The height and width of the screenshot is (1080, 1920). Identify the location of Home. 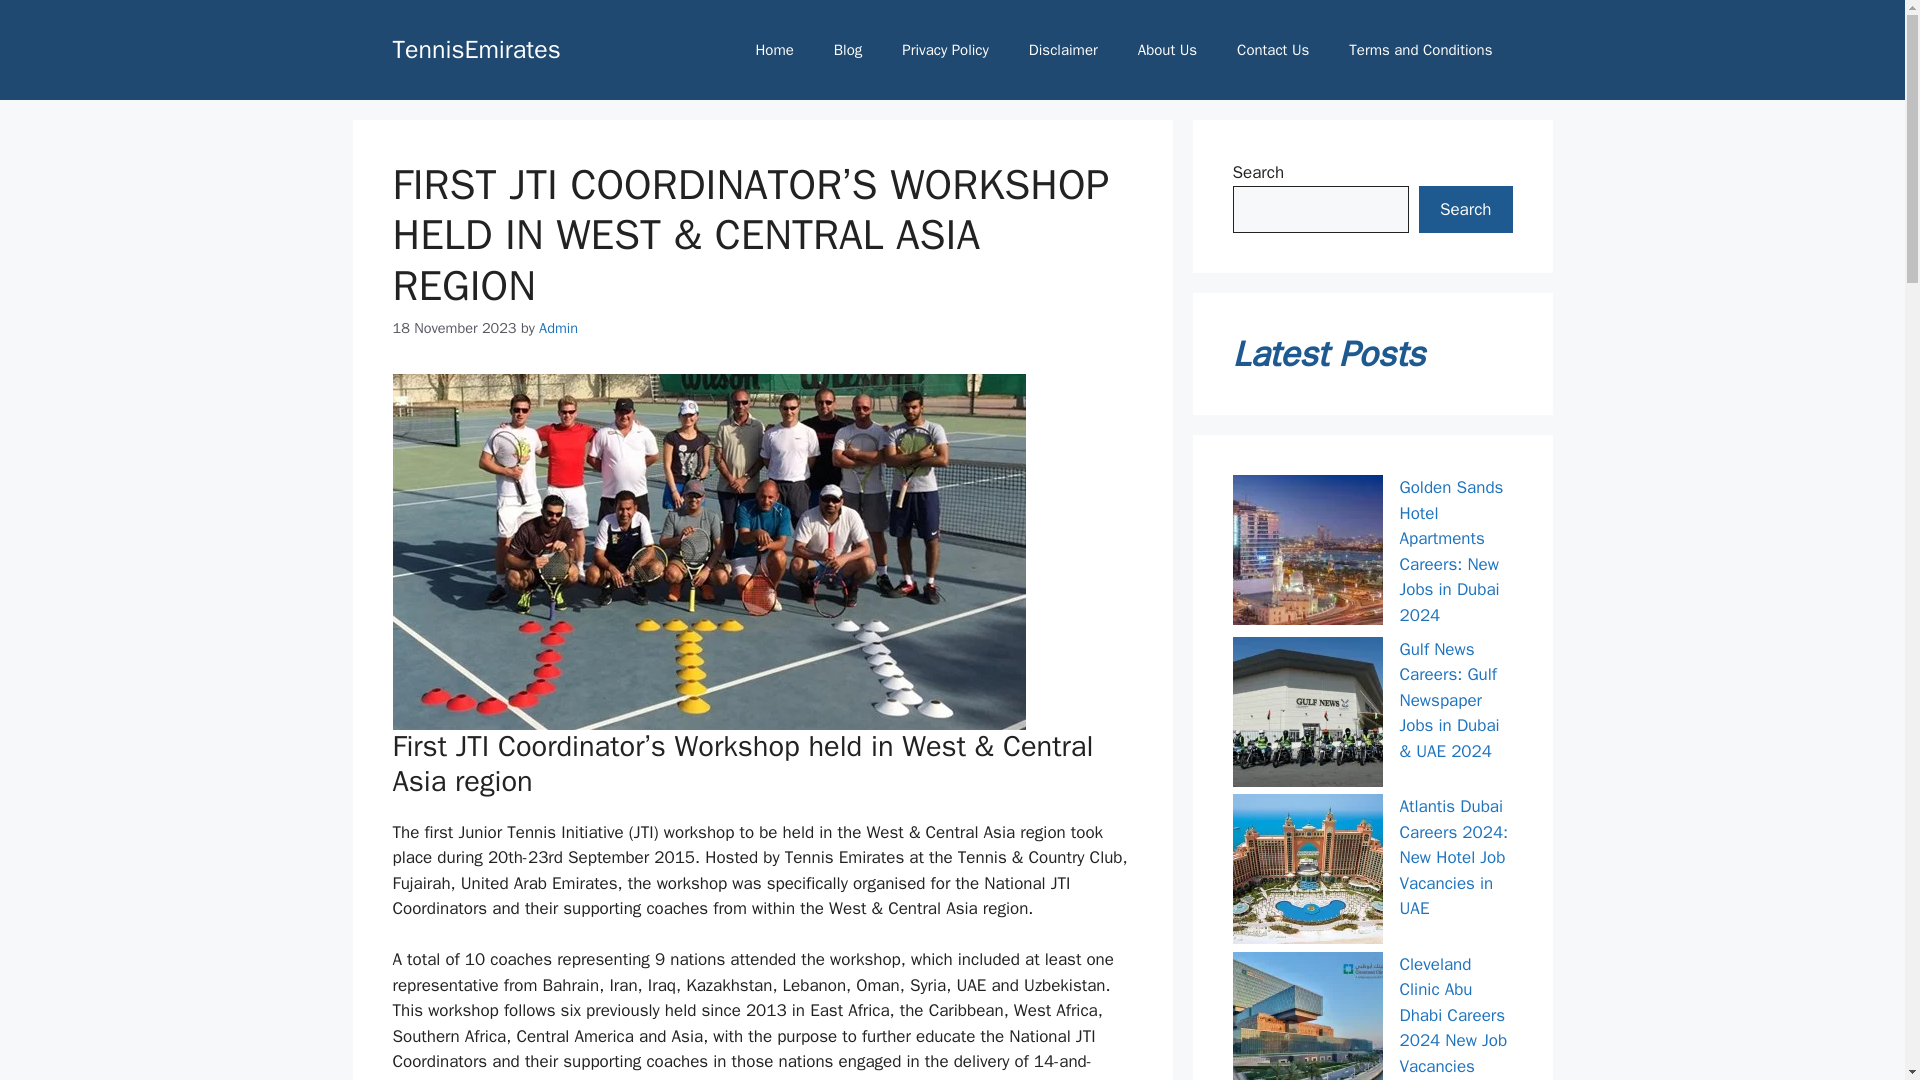
(774, 50).